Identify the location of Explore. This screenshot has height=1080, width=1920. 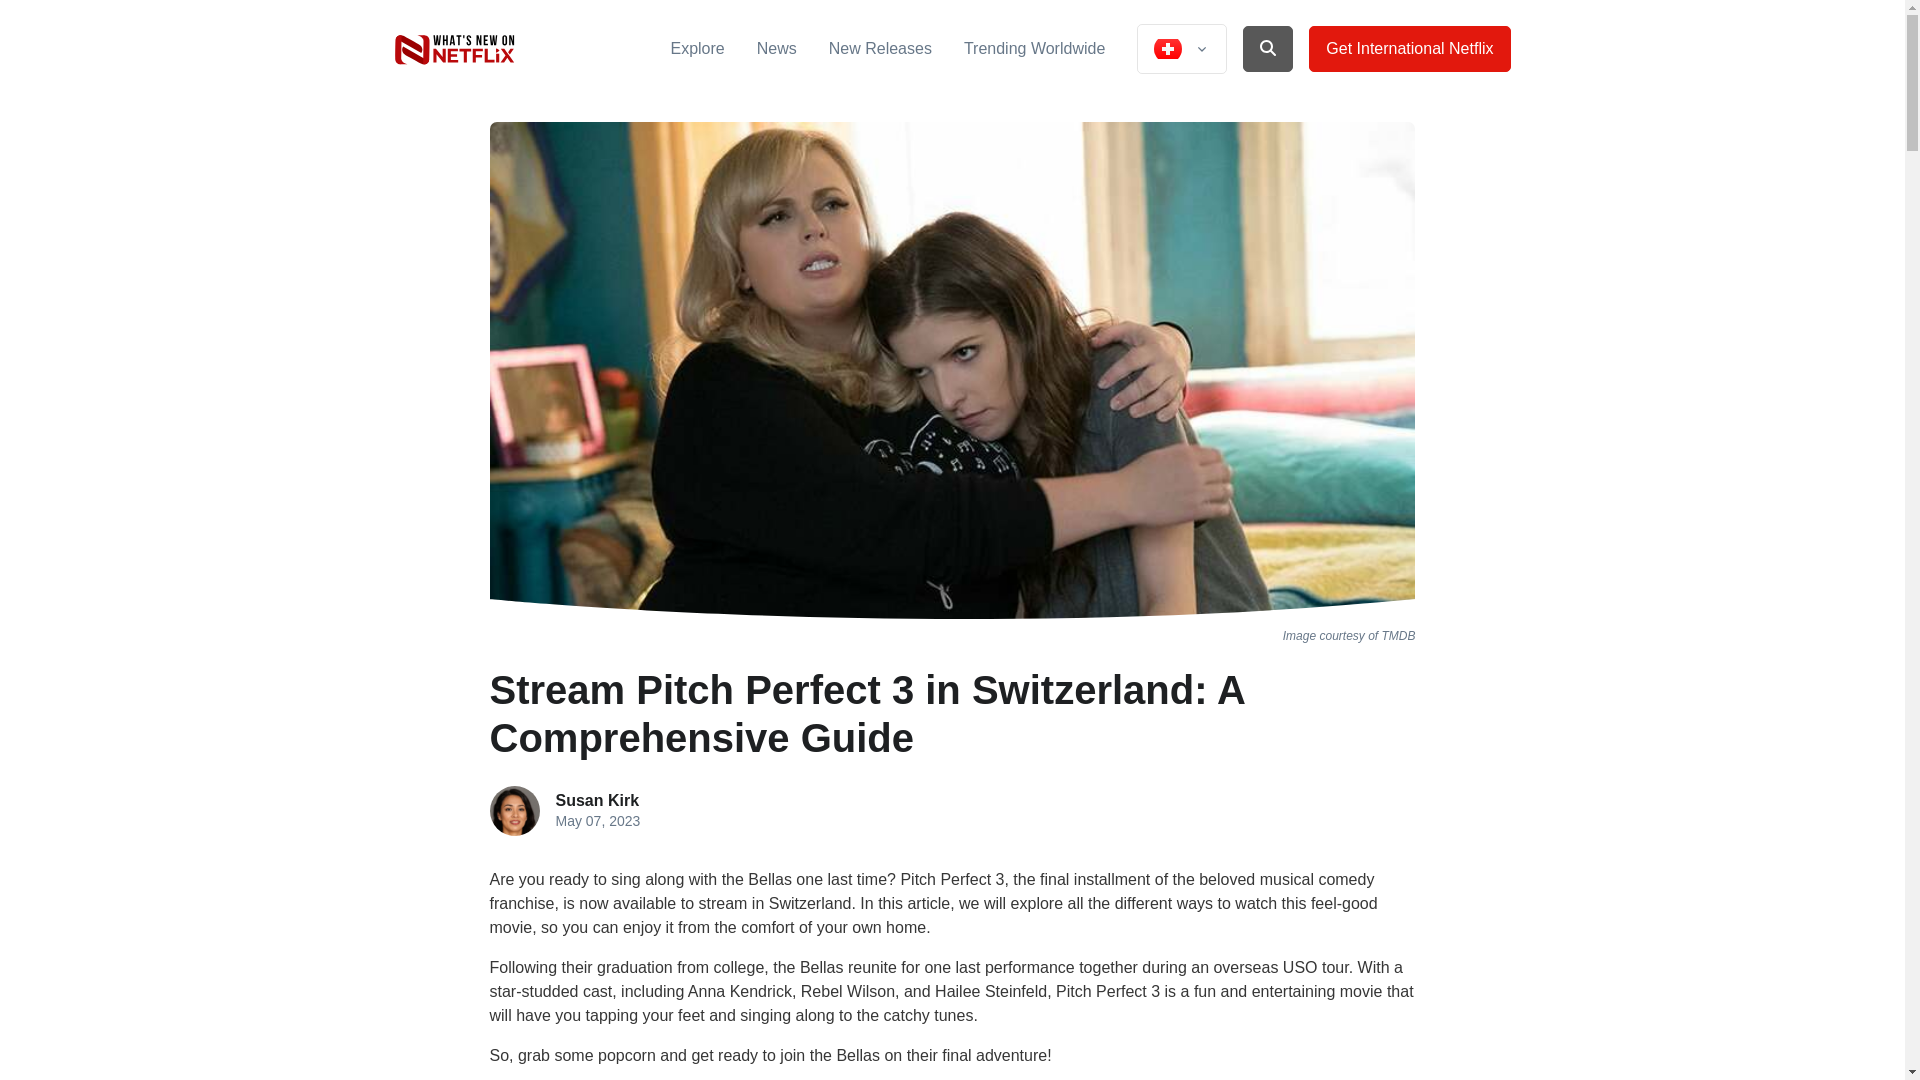
(696, 48).